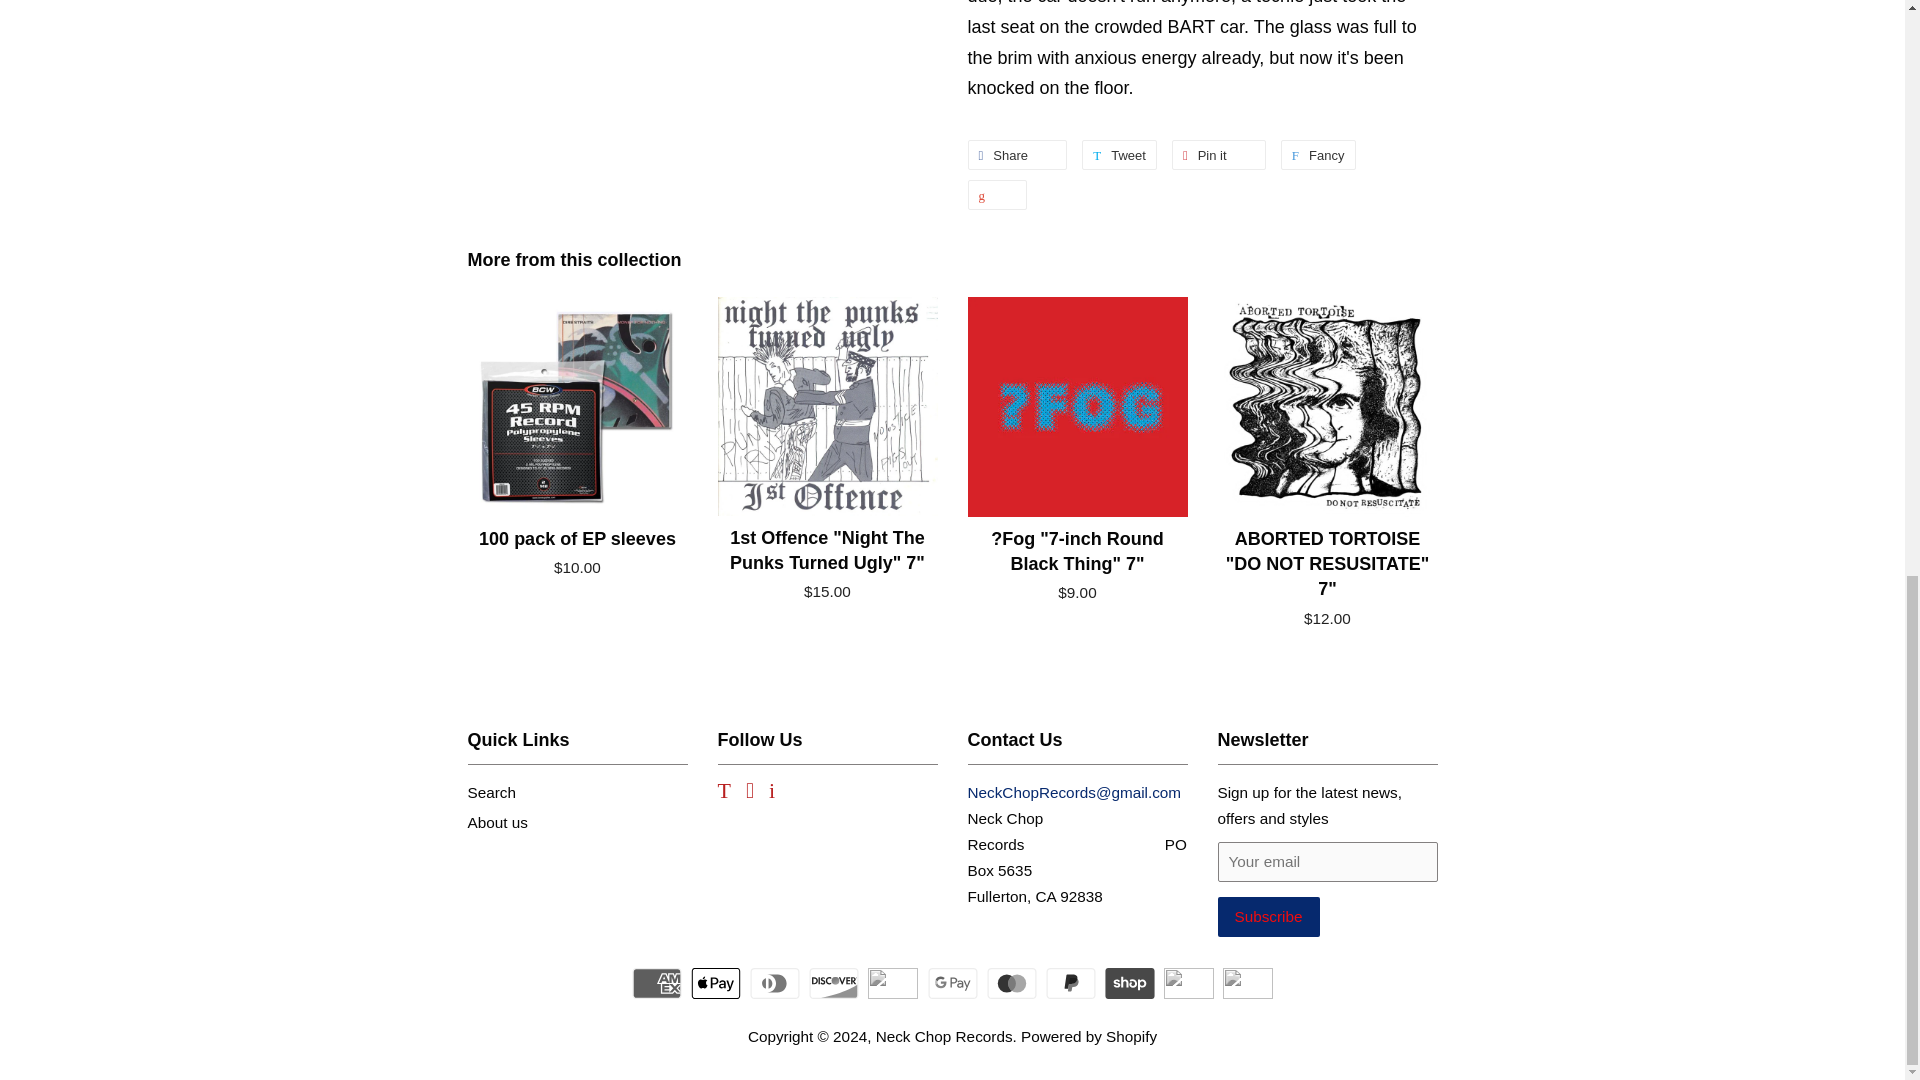  I want to click on Tweet on Twitter, so click(1318, 154).